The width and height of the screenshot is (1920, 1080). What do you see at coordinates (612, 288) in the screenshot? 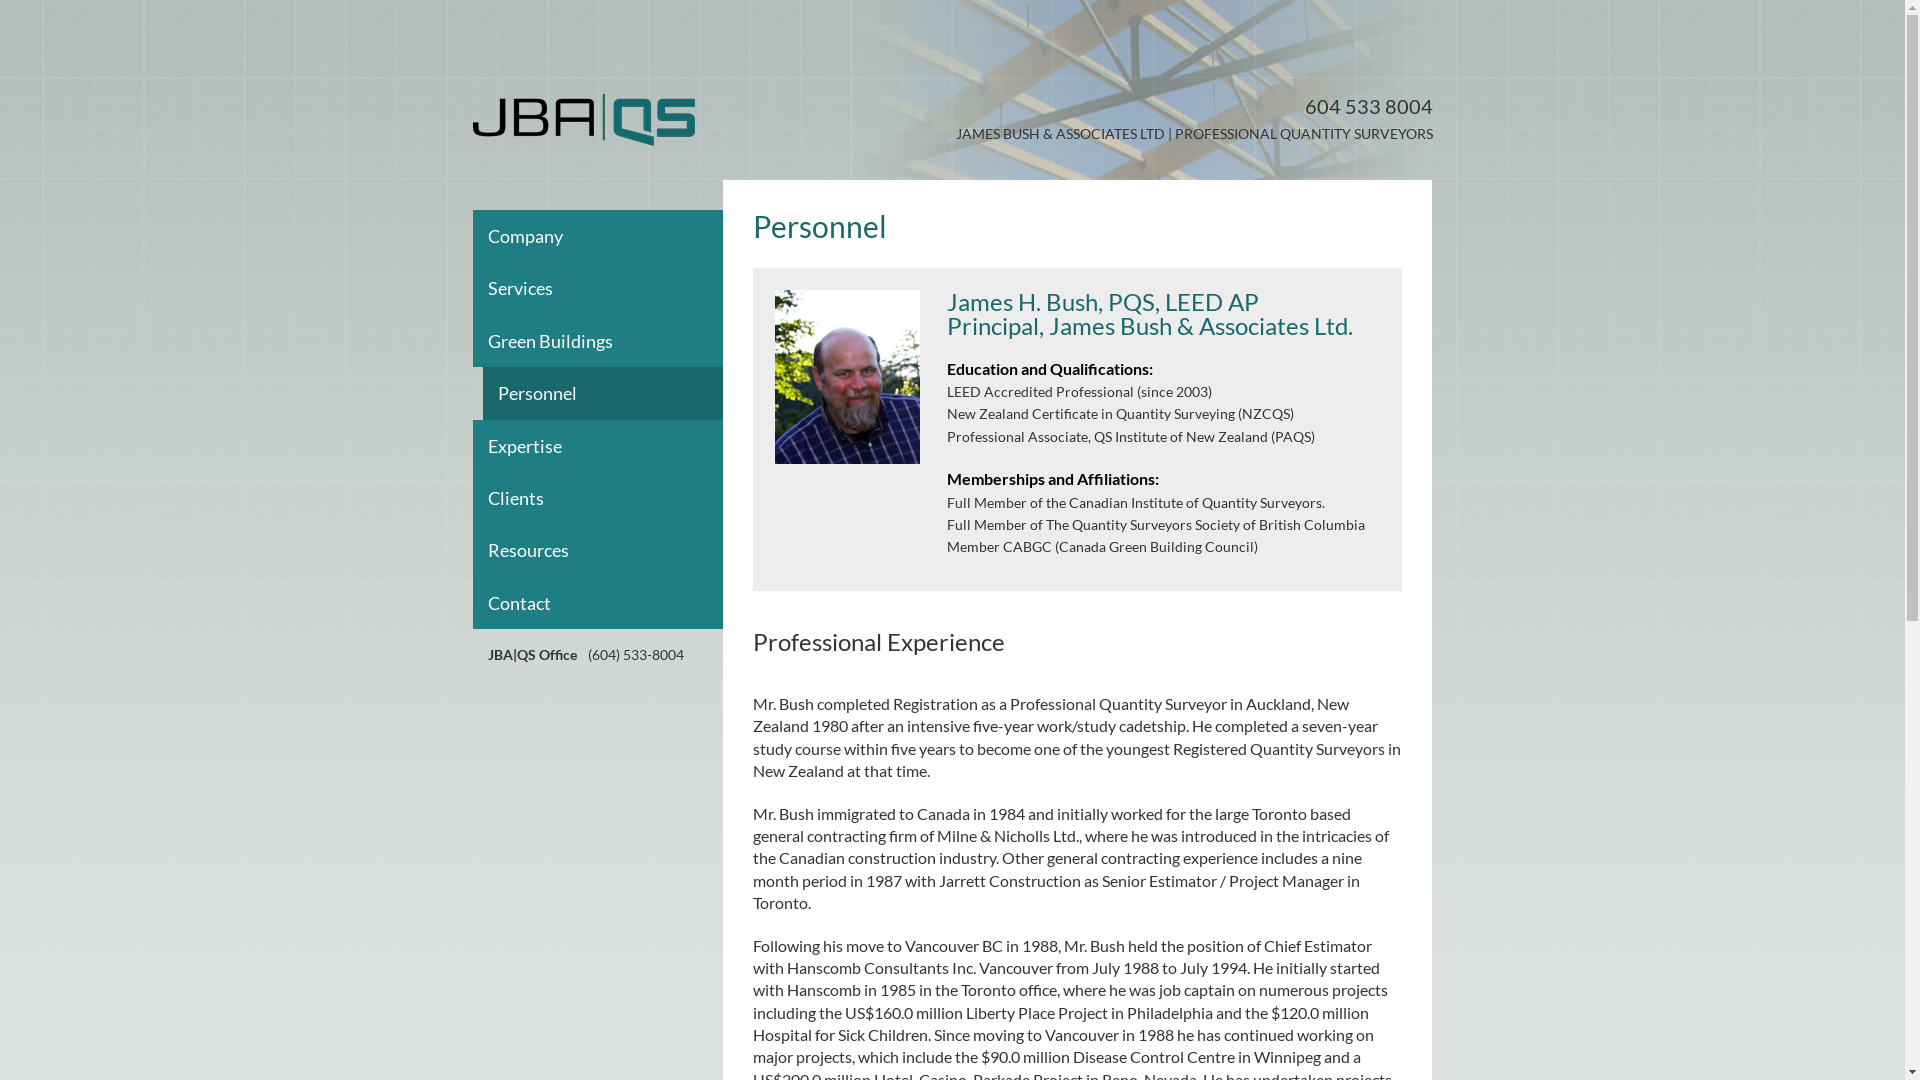
I see `Services` at bounding box center [612, 288].